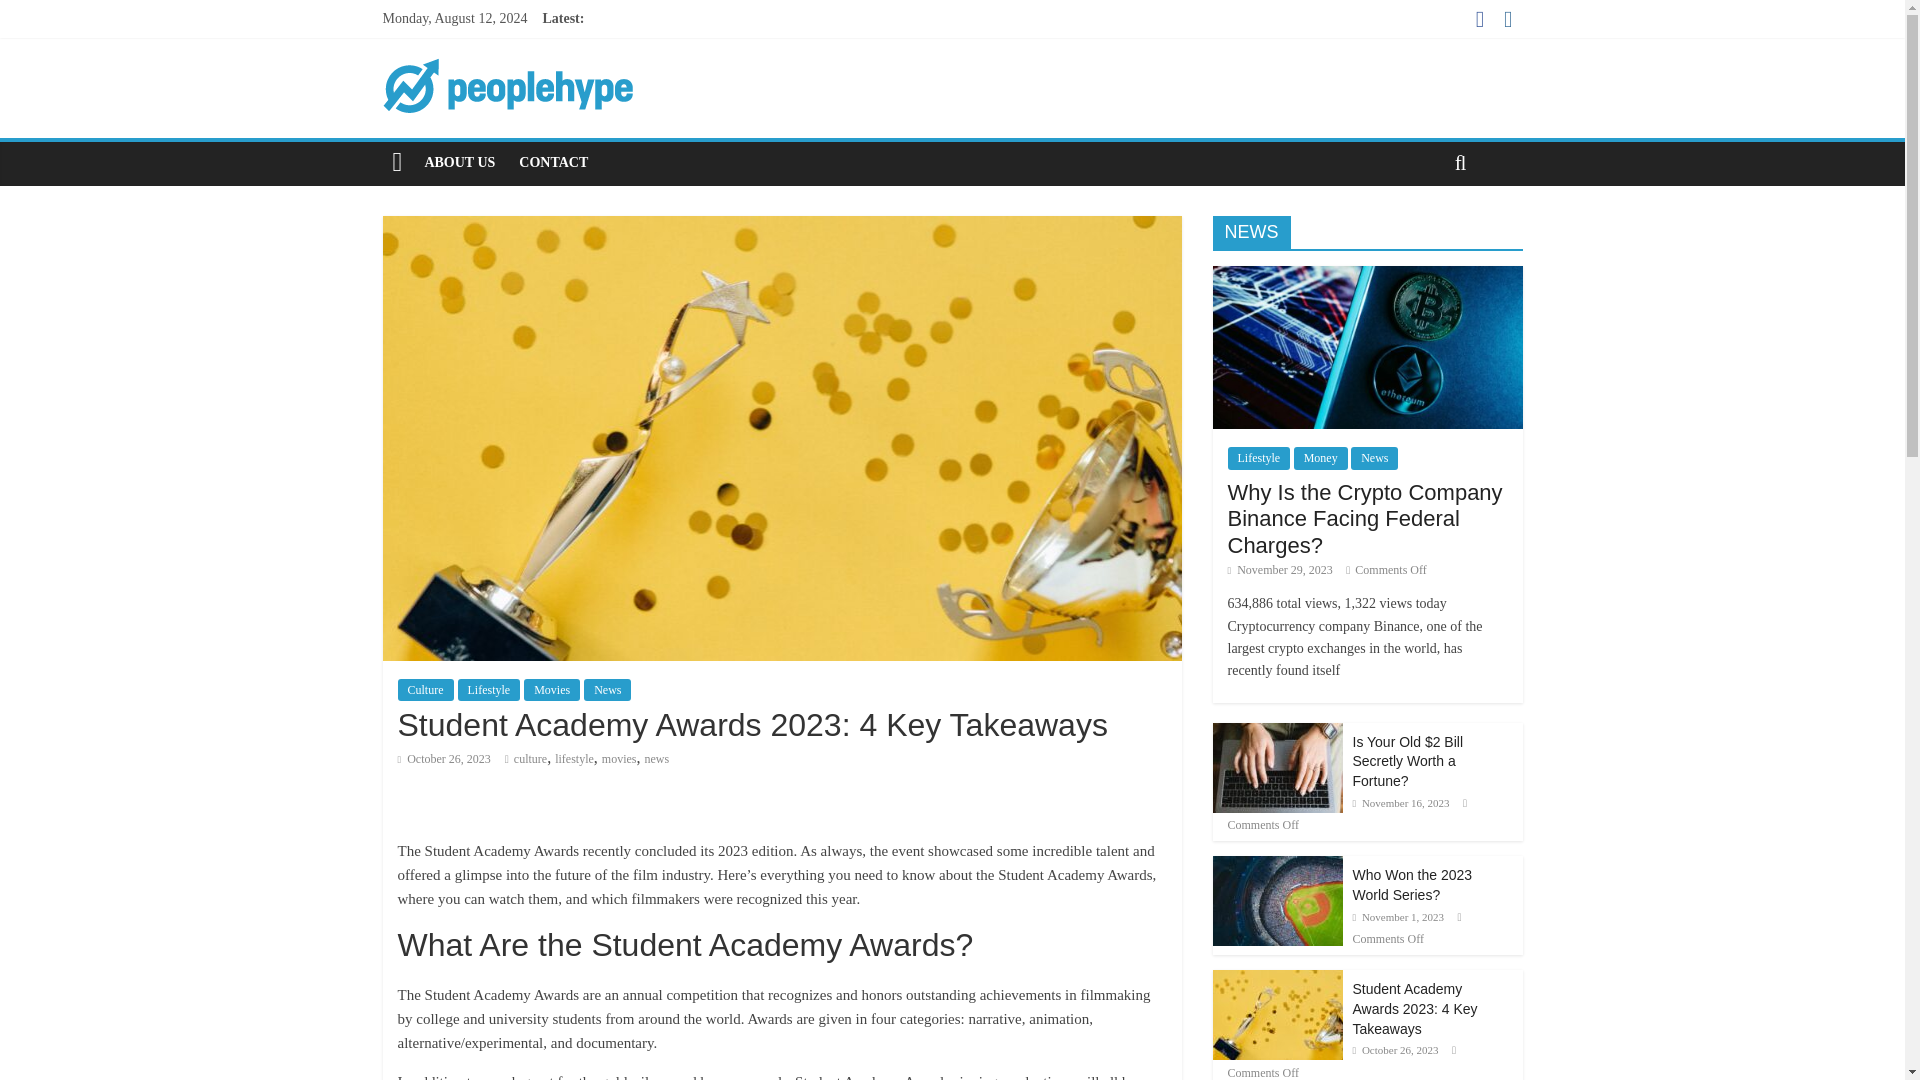  I want to click on Why Is the Crypto Company Binance Facing Federal Charges?, so click(1366, 346).